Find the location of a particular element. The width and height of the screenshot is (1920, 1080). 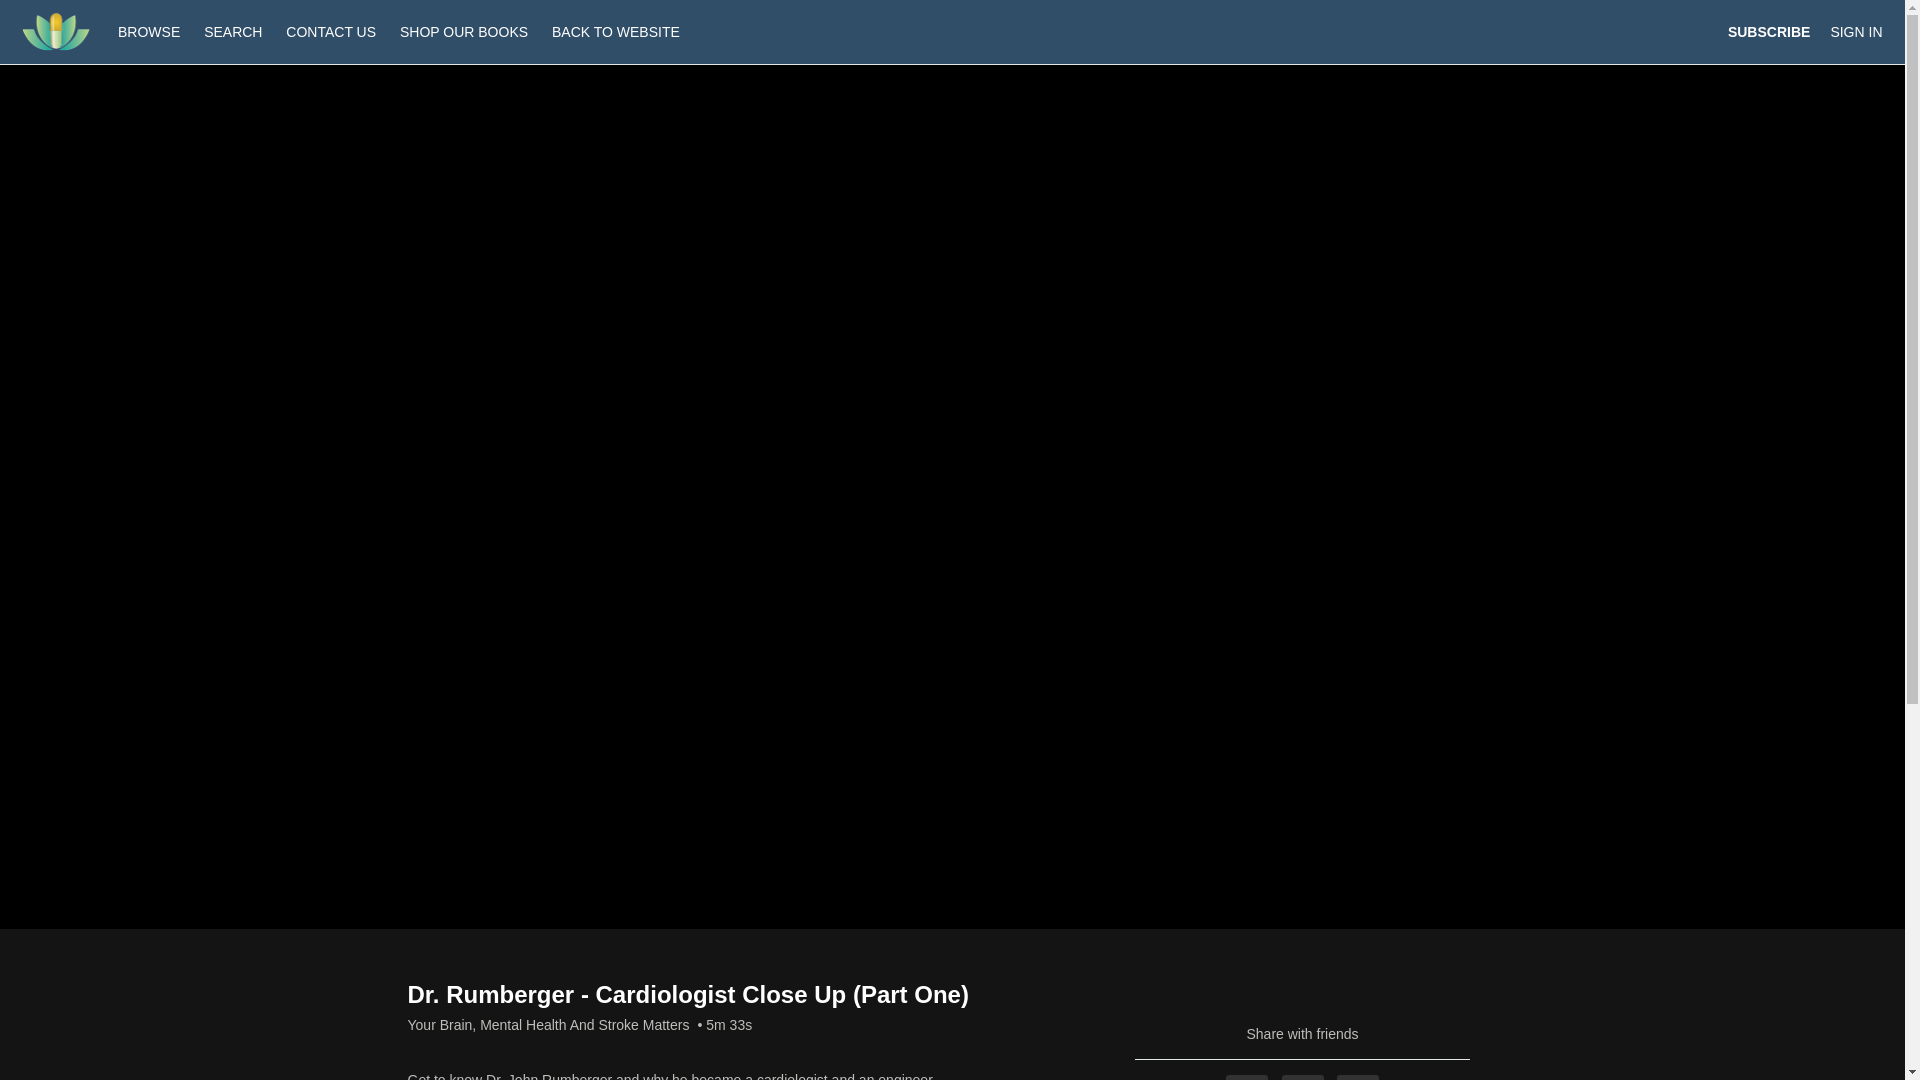

SEARCH is located at coordinates (234, 31).